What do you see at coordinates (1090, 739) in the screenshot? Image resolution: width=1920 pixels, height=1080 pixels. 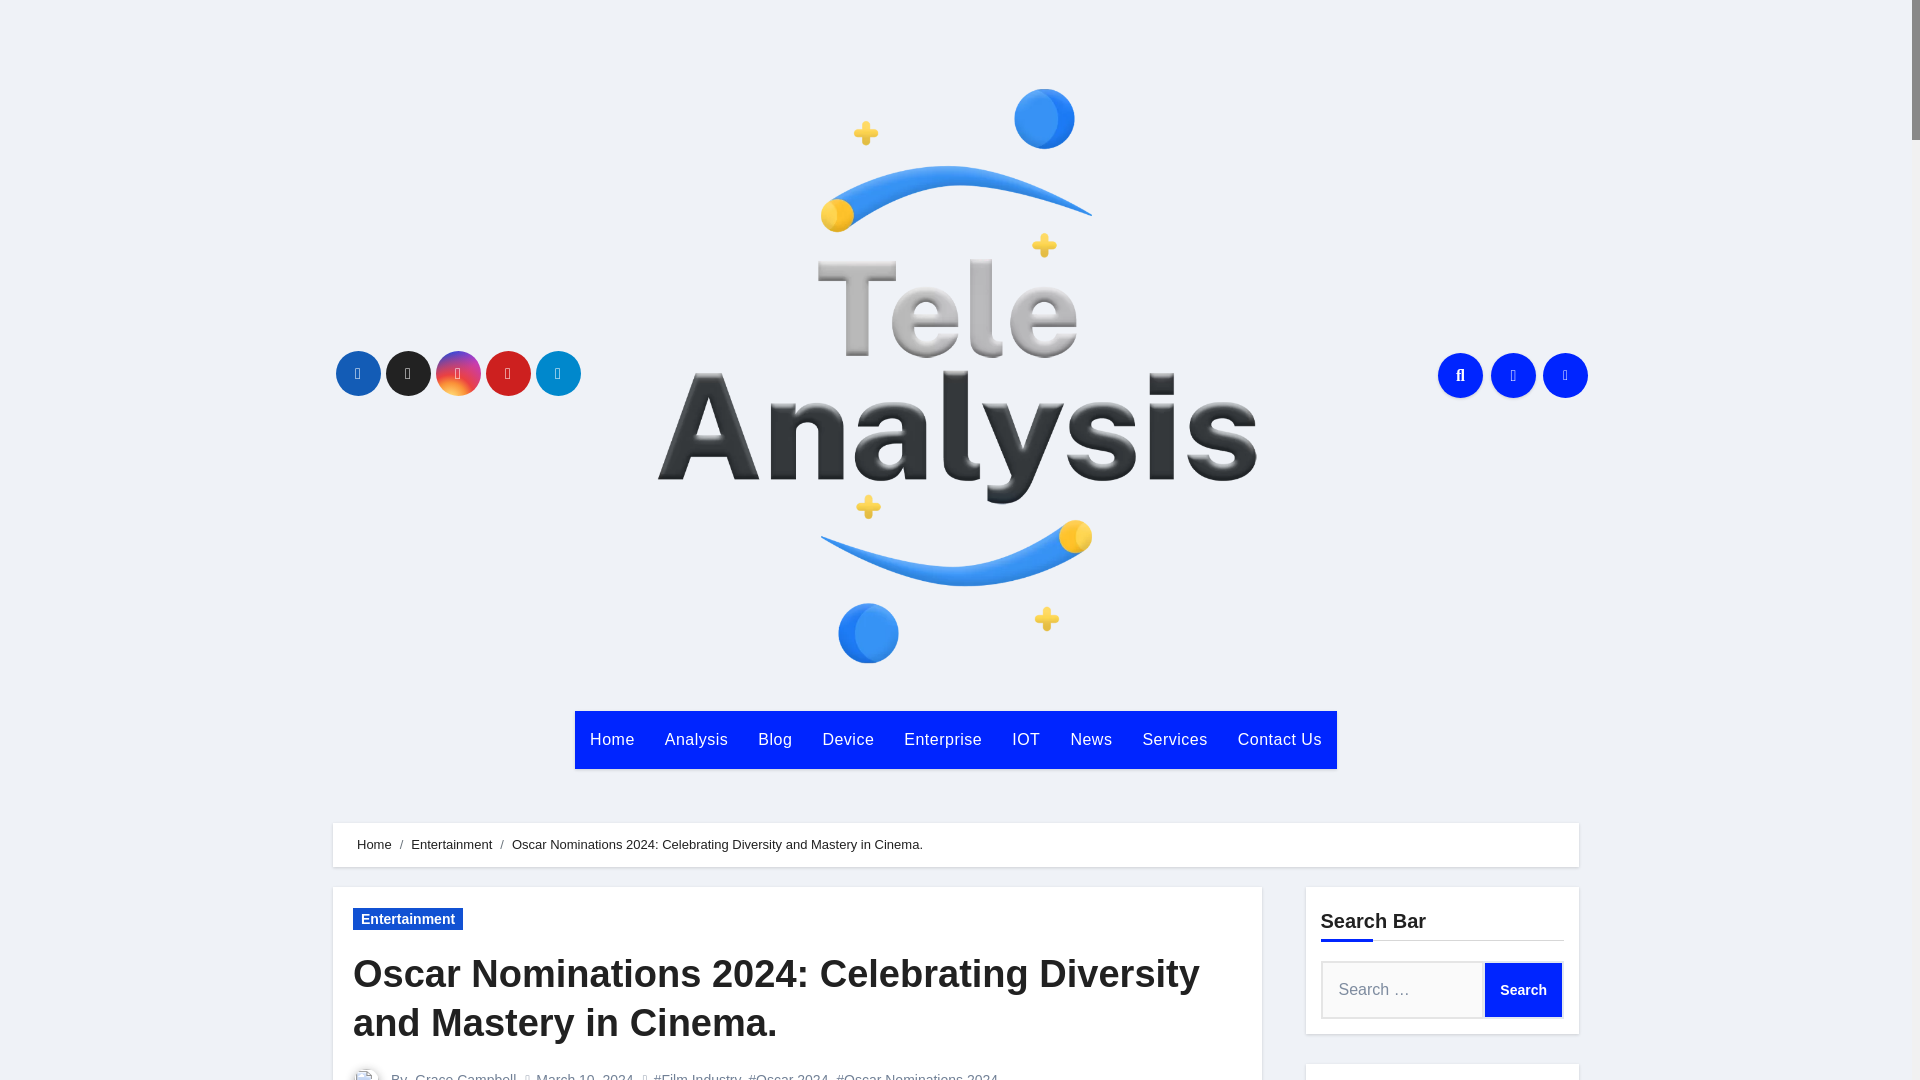 I see `News` at bounding box center [1090, 739].